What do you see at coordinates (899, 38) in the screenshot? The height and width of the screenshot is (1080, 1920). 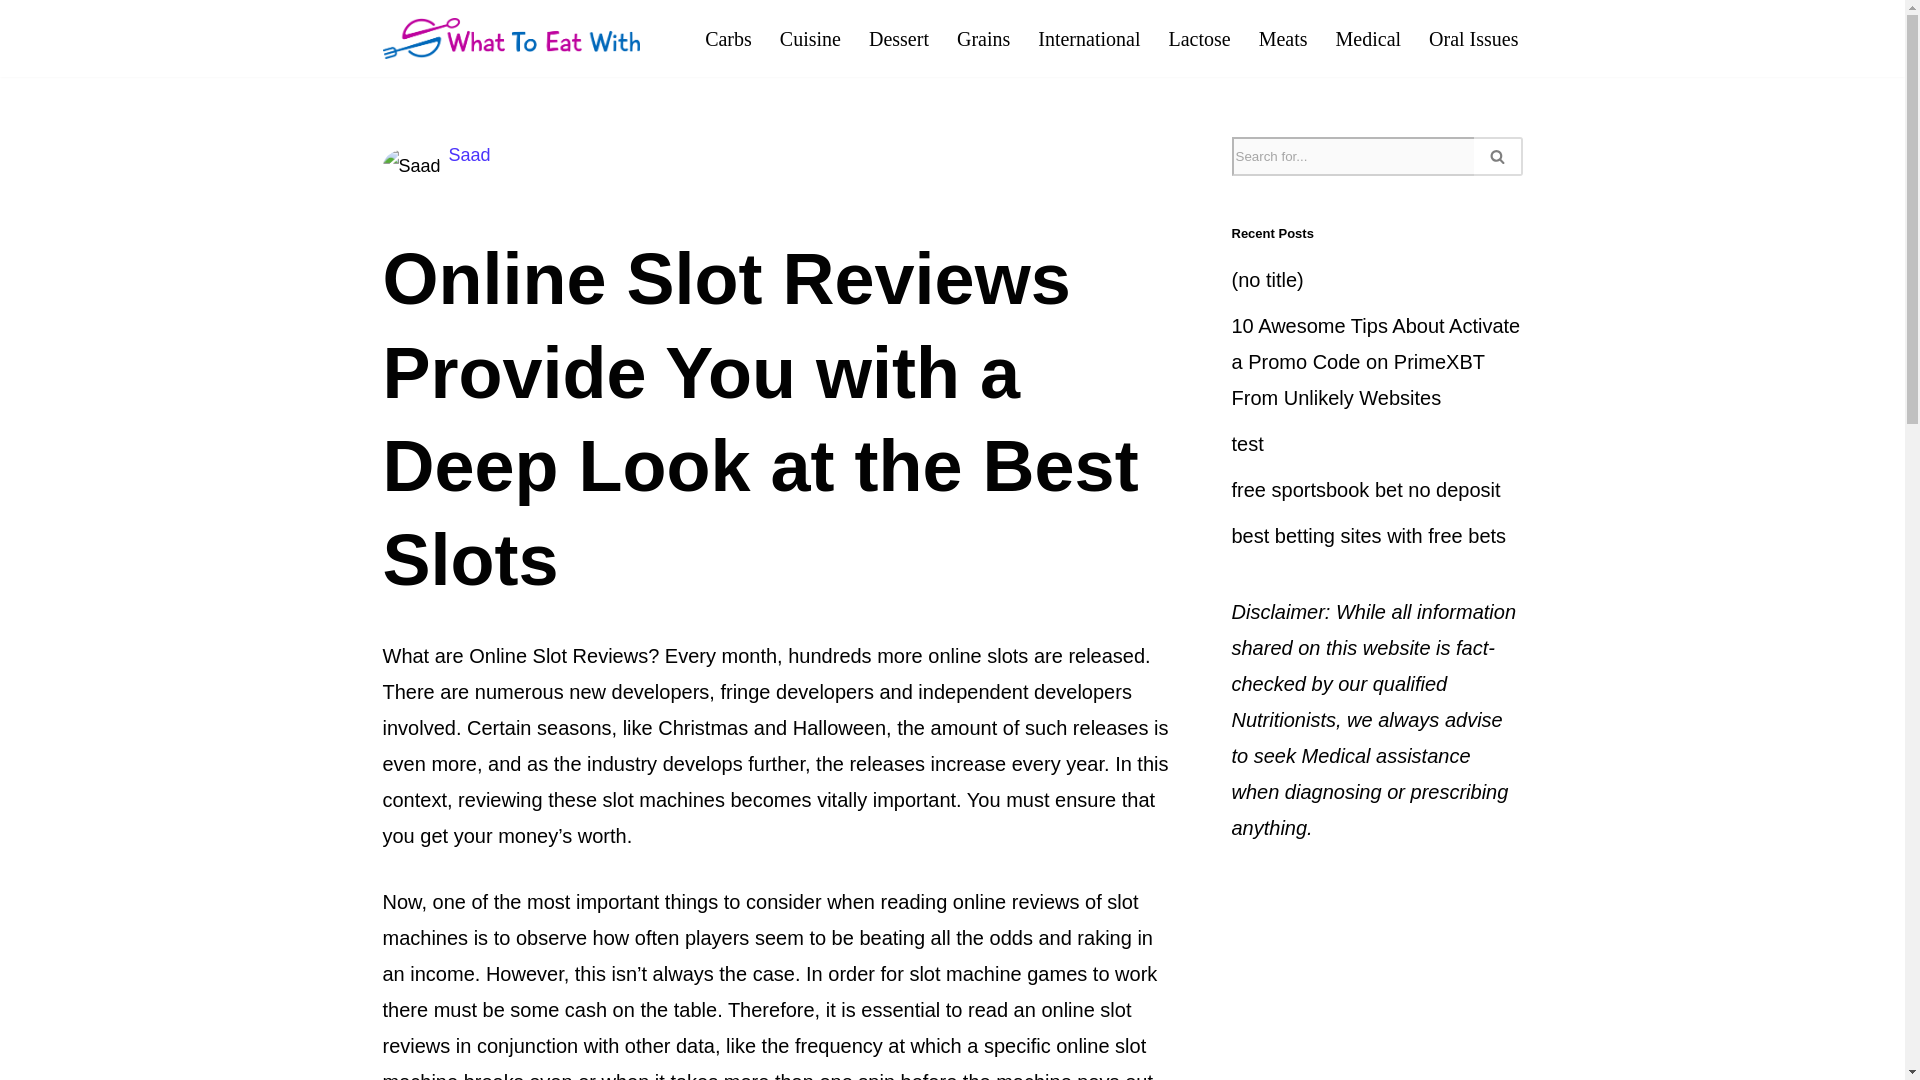 I see `Dessert` at bounding box center [899, 38].